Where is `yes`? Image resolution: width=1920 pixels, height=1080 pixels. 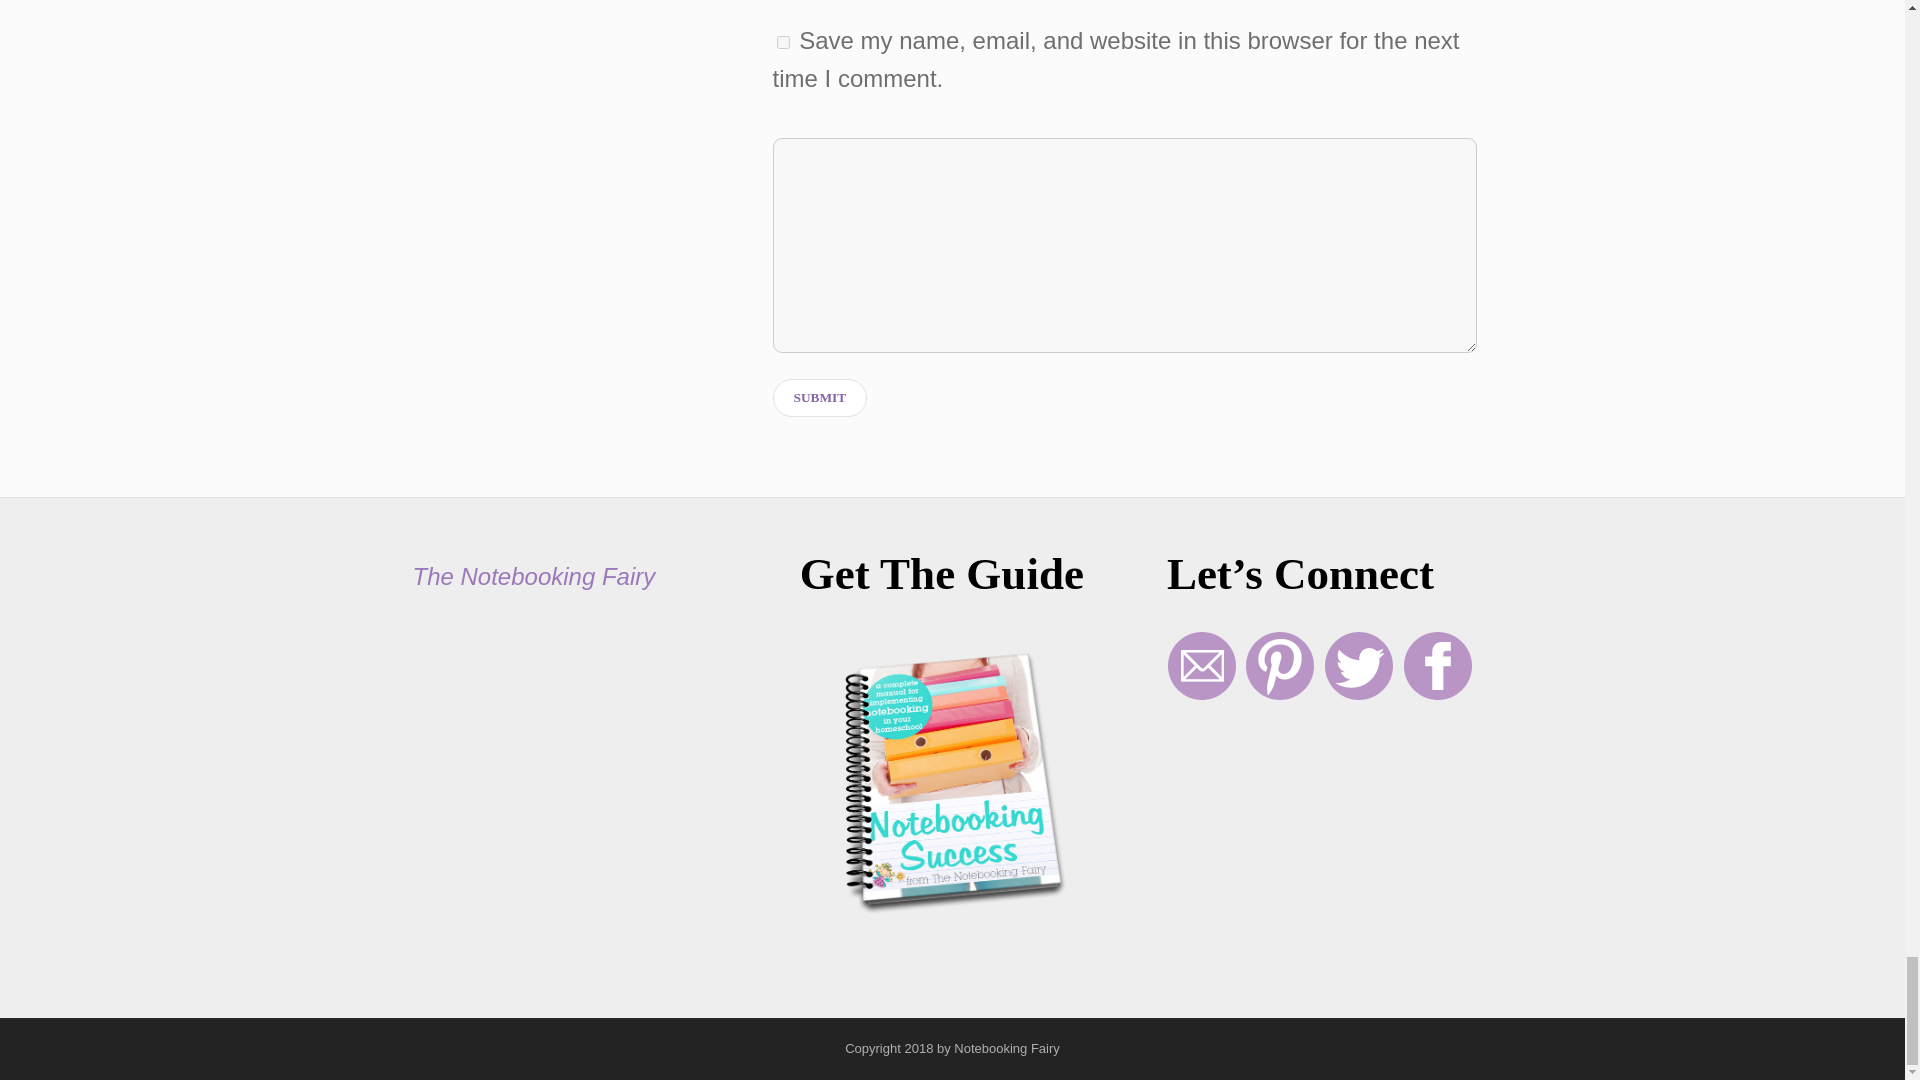
yes is located at coordinates (783, 42).